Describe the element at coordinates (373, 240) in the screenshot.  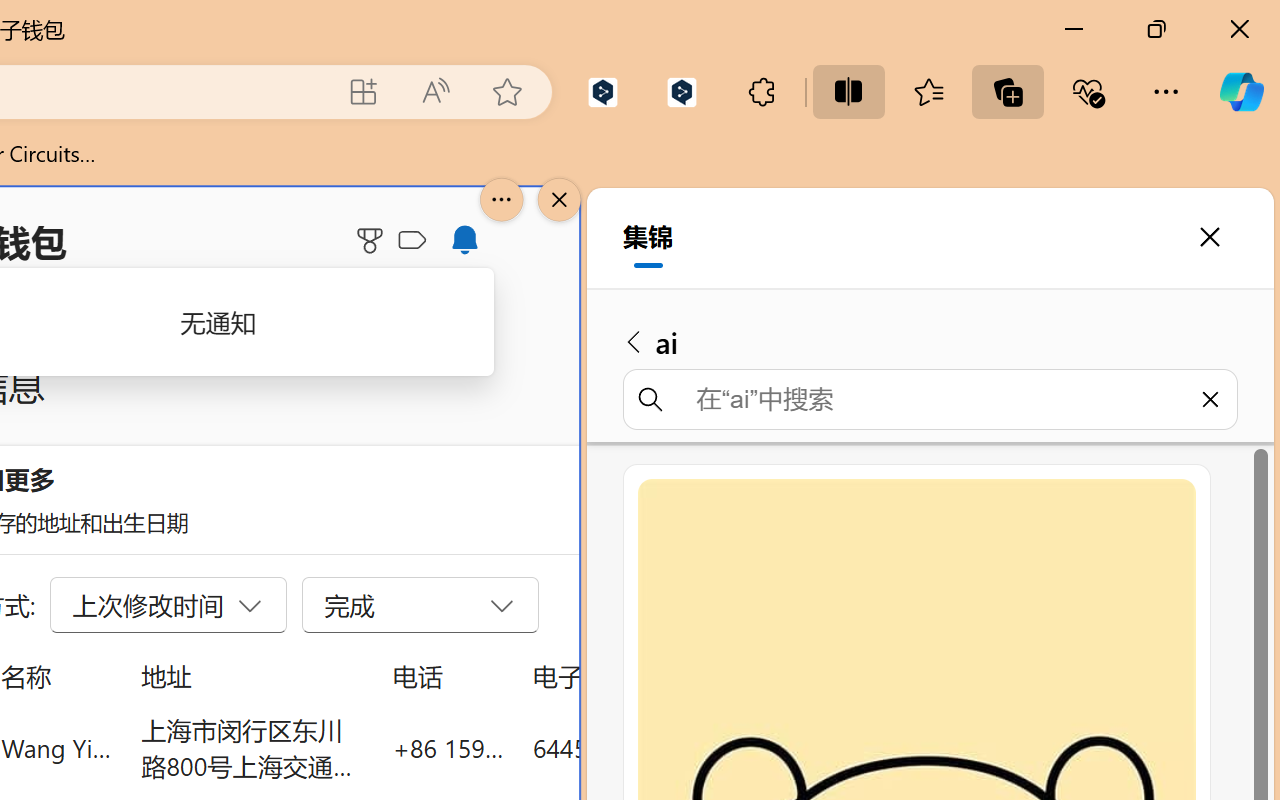
I see `Microsoft Rewards` at that location.